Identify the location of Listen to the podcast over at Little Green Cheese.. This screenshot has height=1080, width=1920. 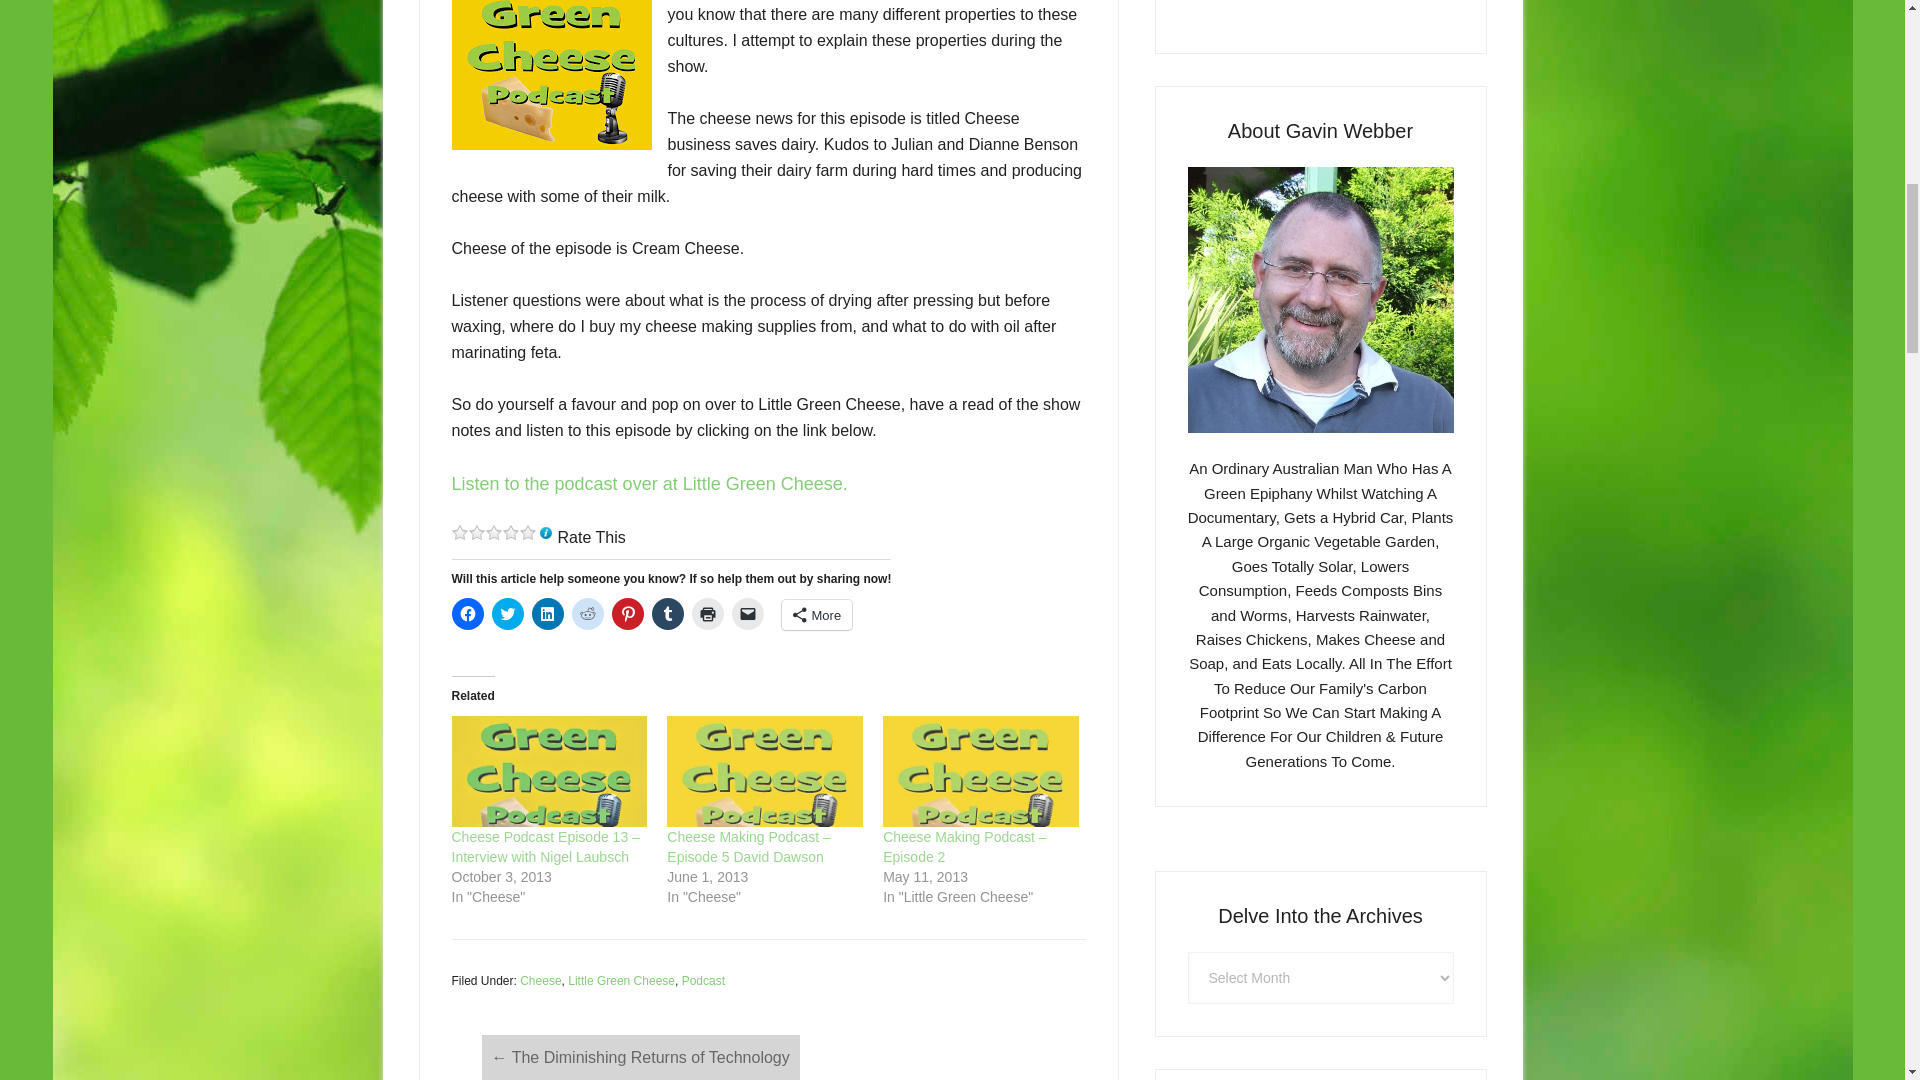
(650, 484).